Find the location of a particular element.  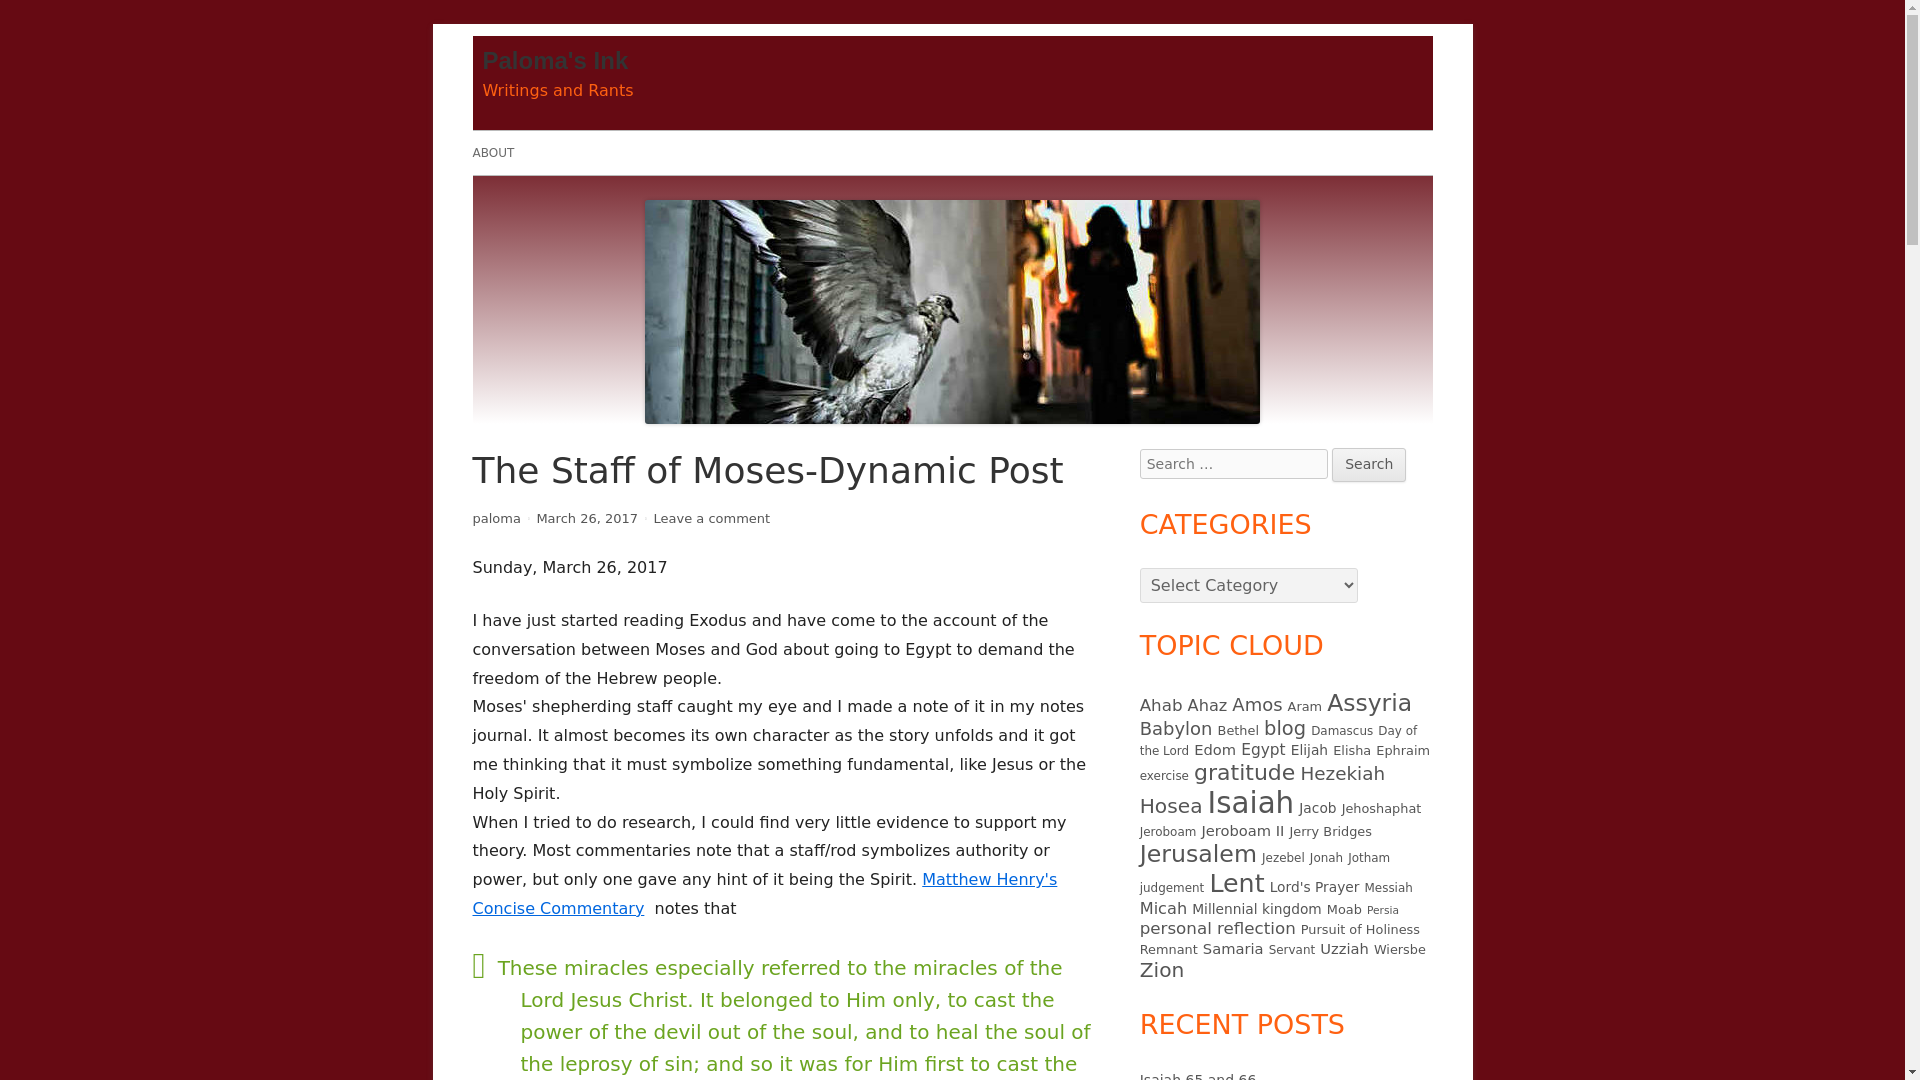

Damascus is located at coordinates (1342, 730).